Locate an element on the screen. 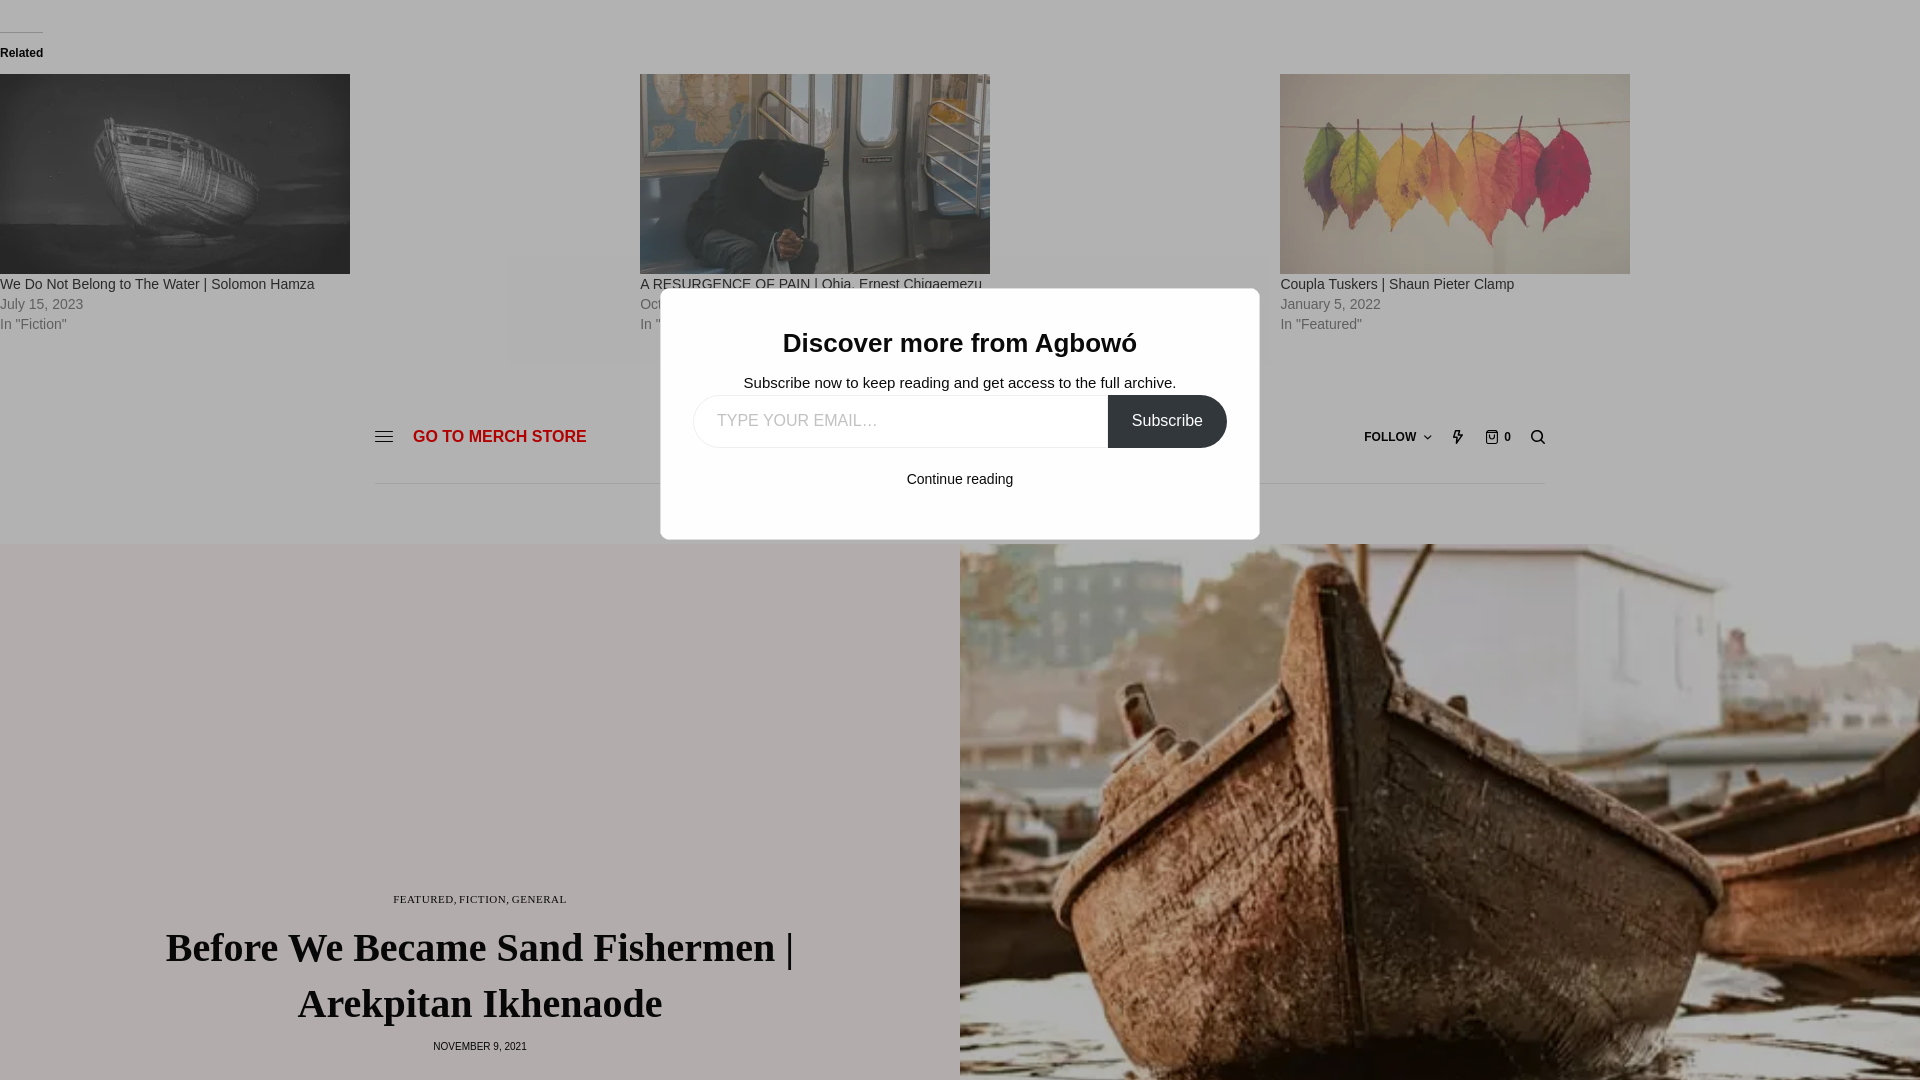 The image size is (1920, 1080). ABOUT is located at coordinates (735, 514).